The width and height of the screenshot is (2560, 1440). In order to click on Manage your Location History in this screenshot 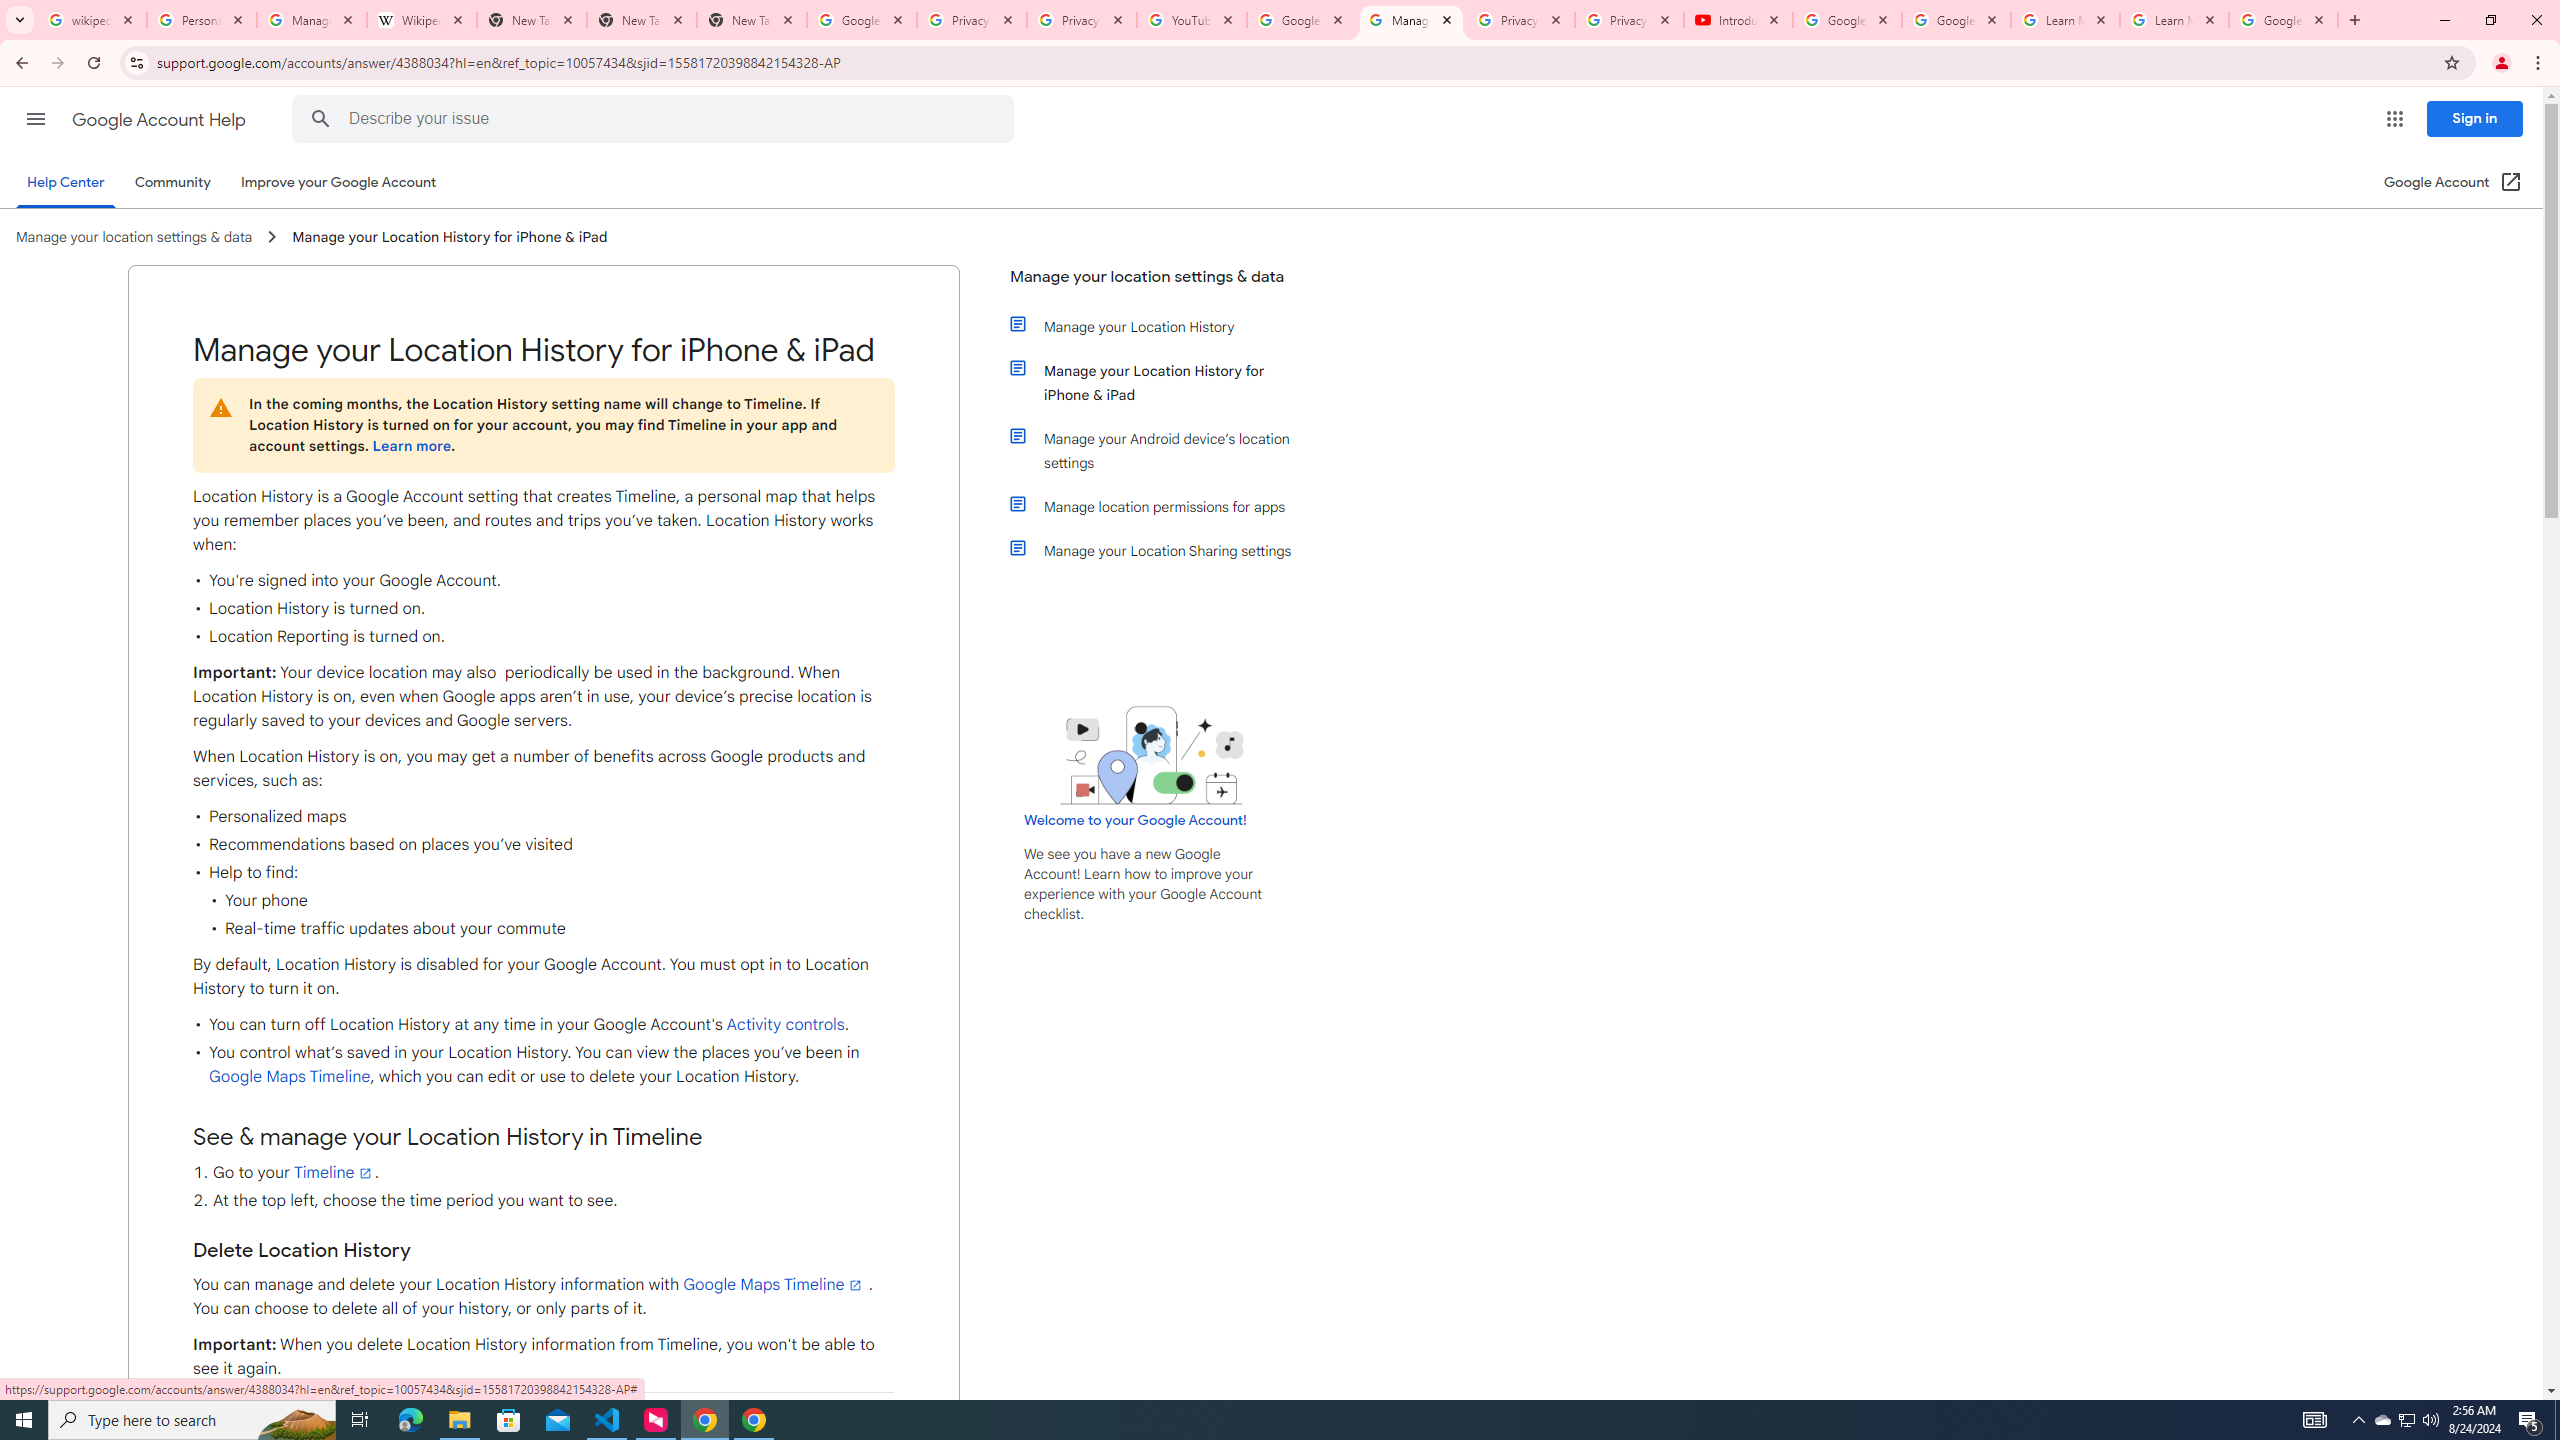, I will do `click(1163, 326)`.